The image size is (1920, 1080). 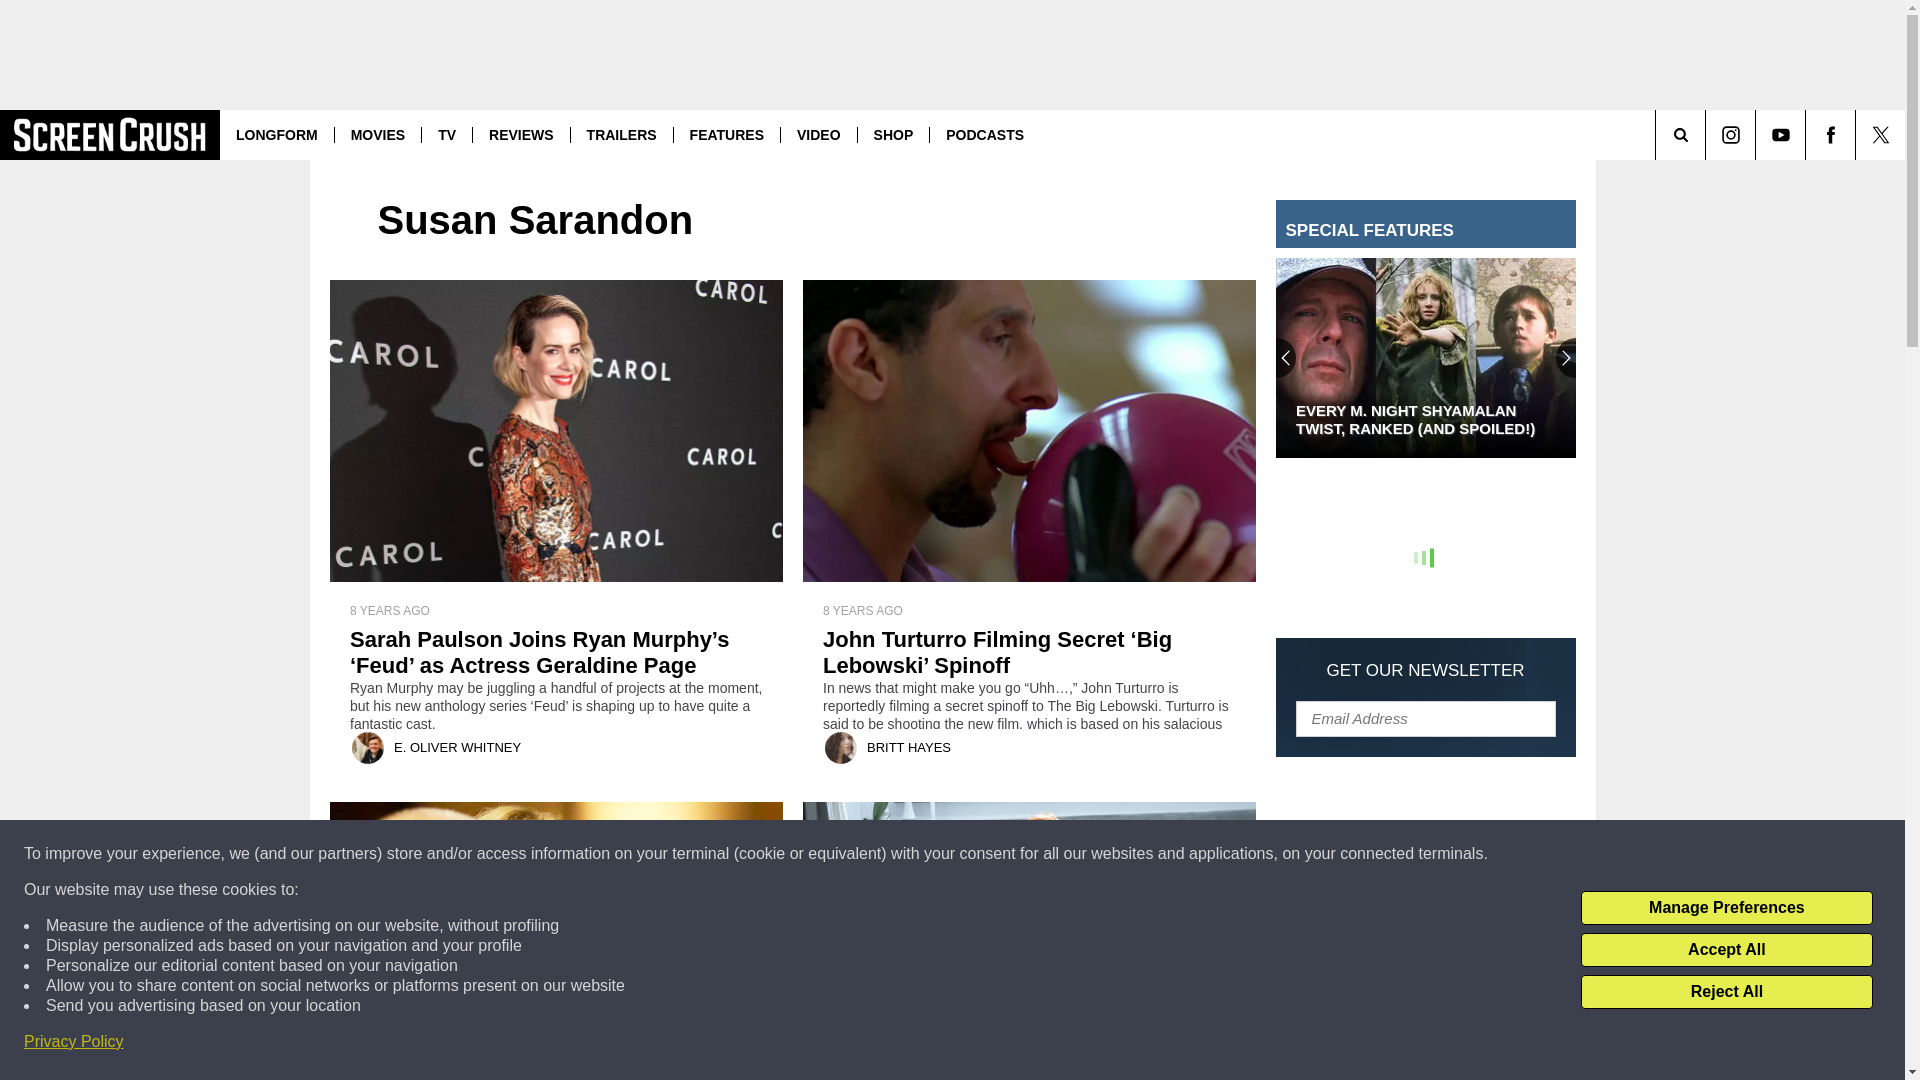 What do you see at coordinates (908, 746) in the screenshot?
I see `BRITT HAYES` at bounding box center [908, 746].